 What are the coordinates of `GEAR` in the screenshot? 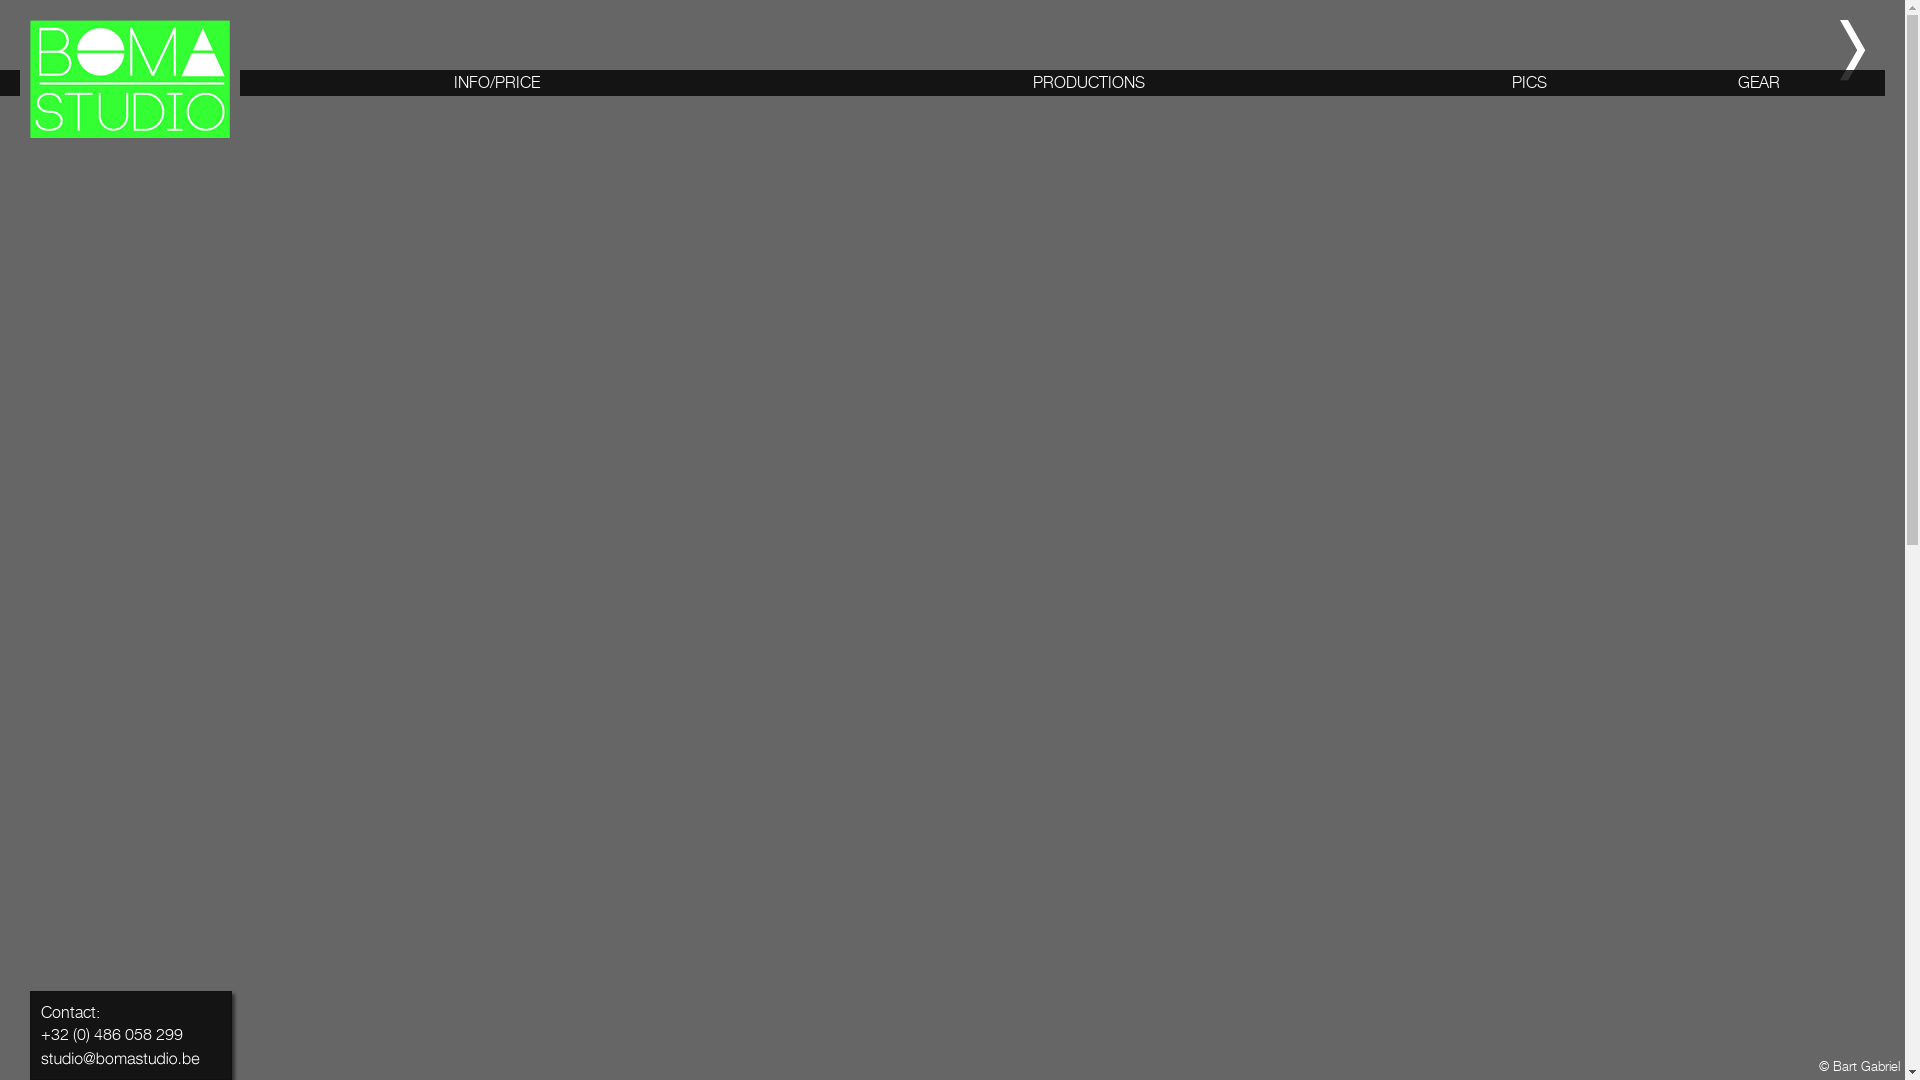 It's located at (1759, 82).